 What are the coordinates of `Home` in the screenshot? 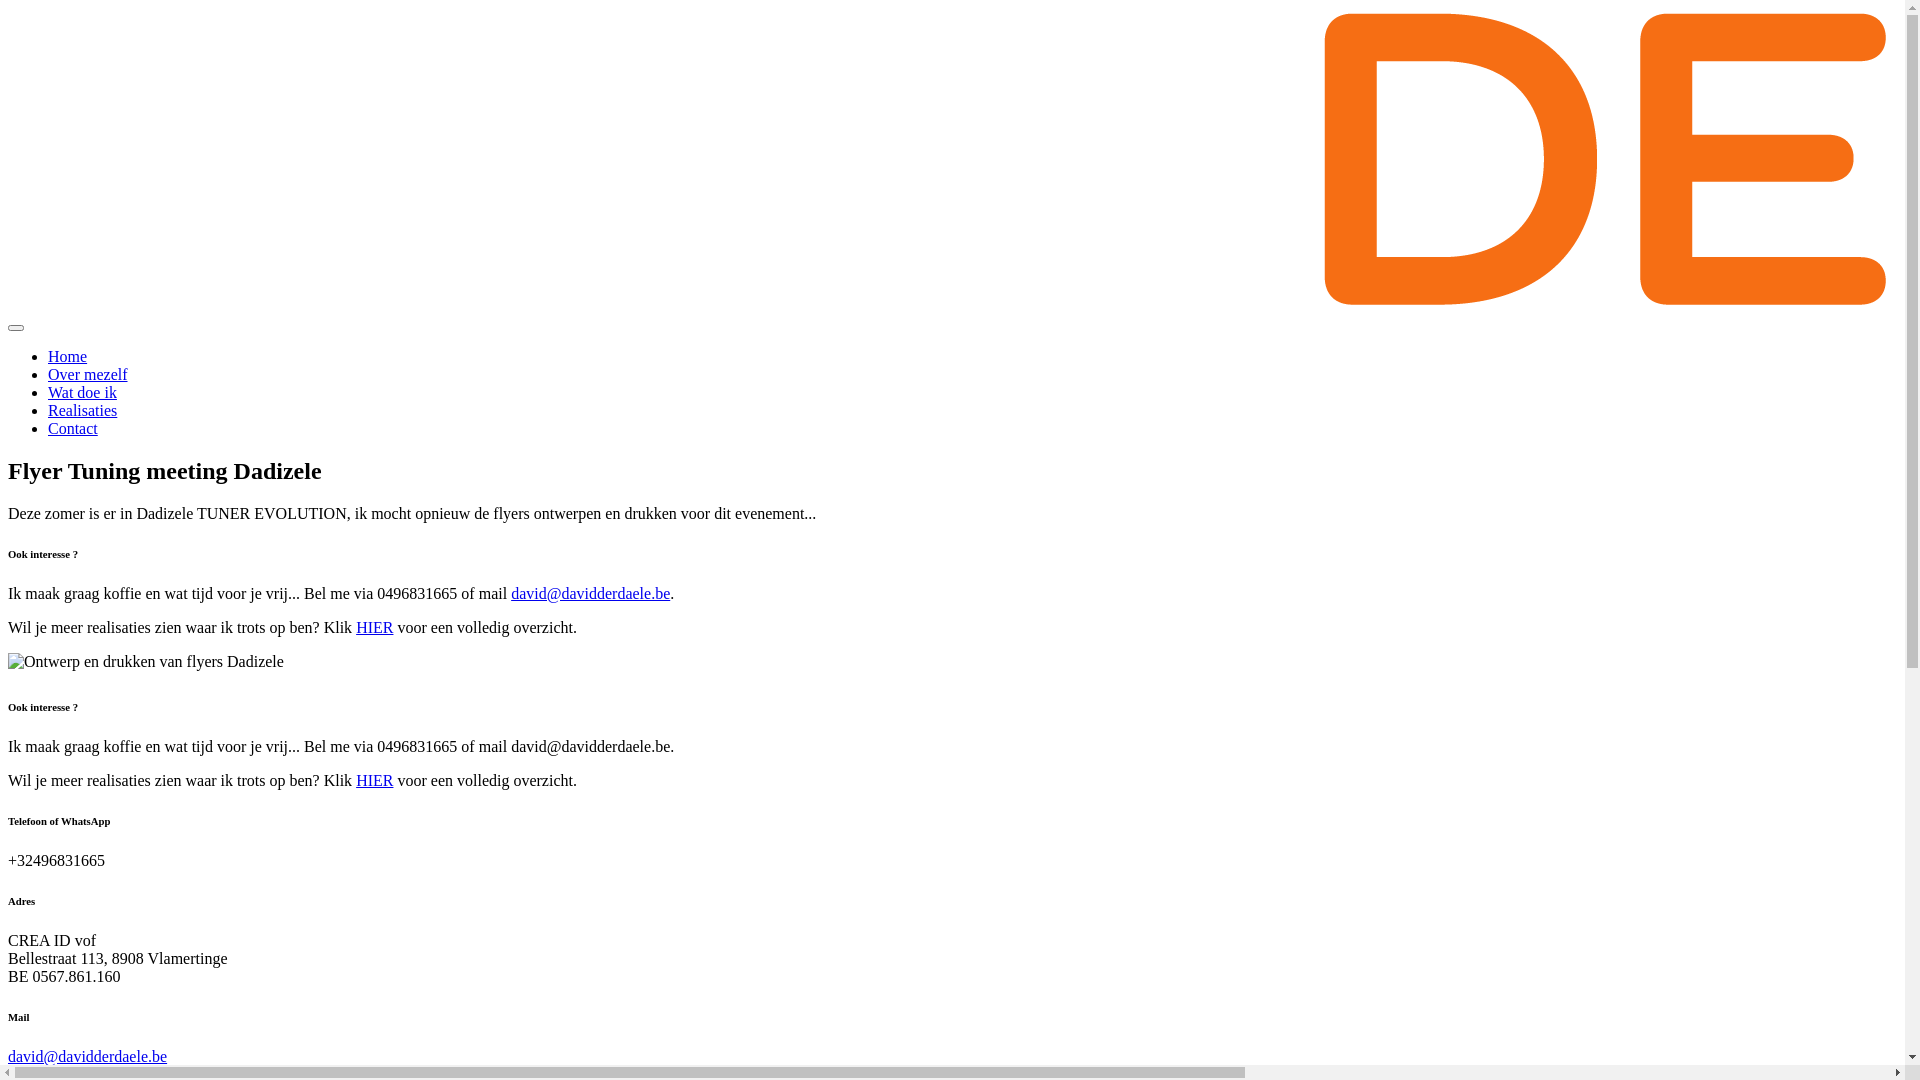 It's located at (68, 356).